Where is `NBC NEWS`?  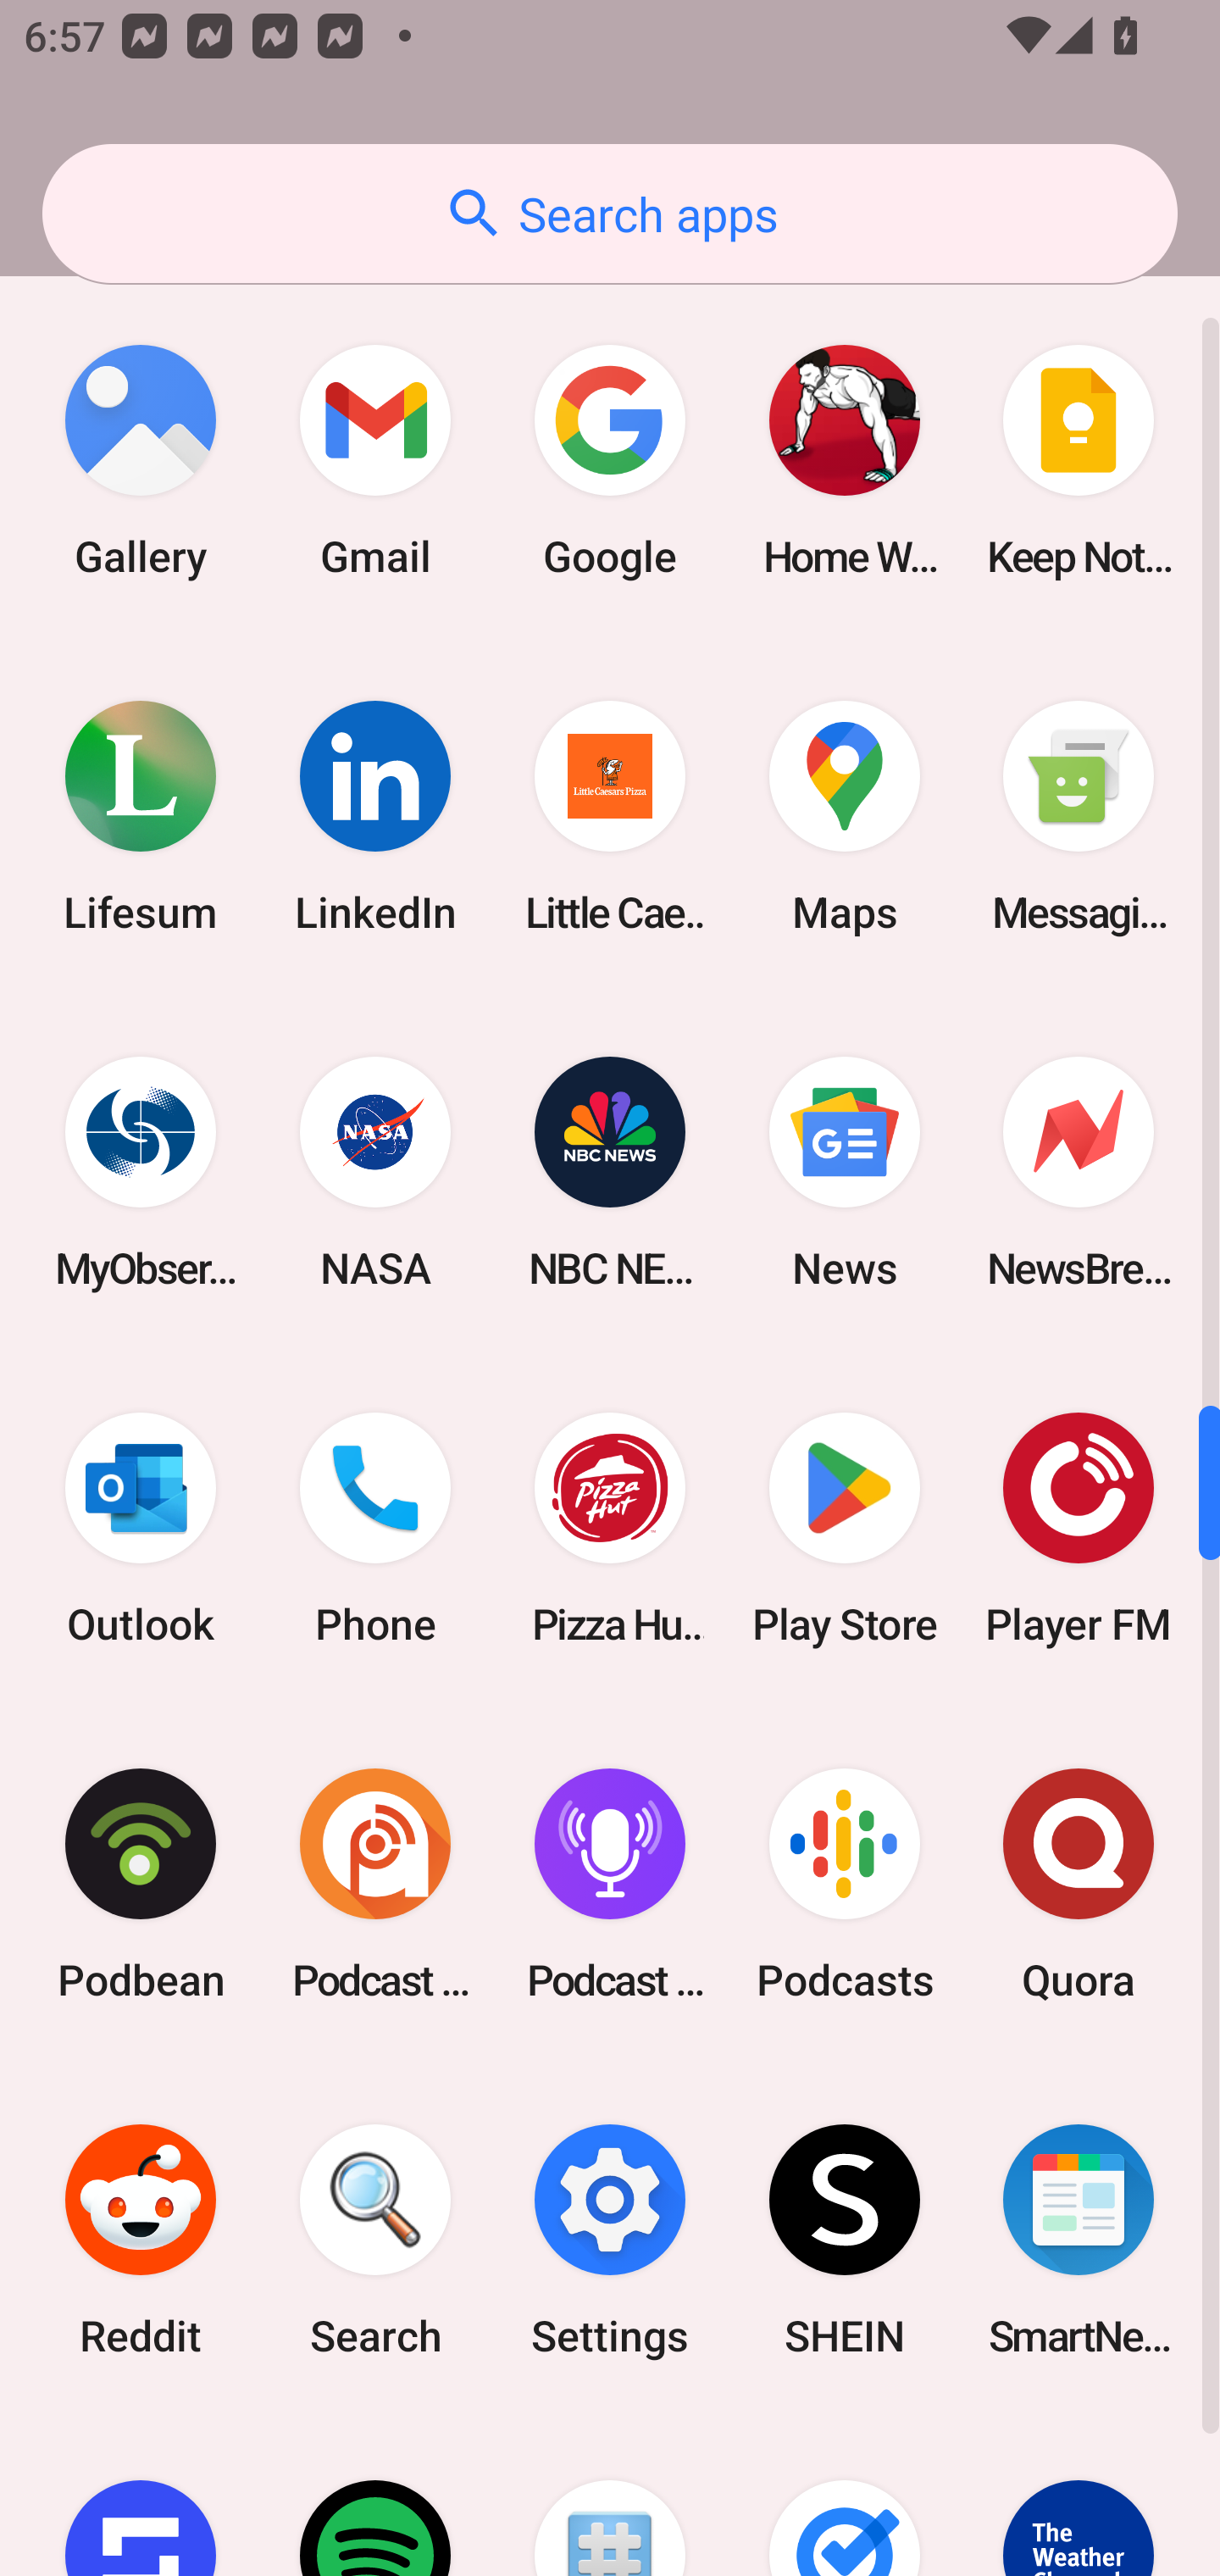 NBC NEWS is located at coordinates (610, 1171).